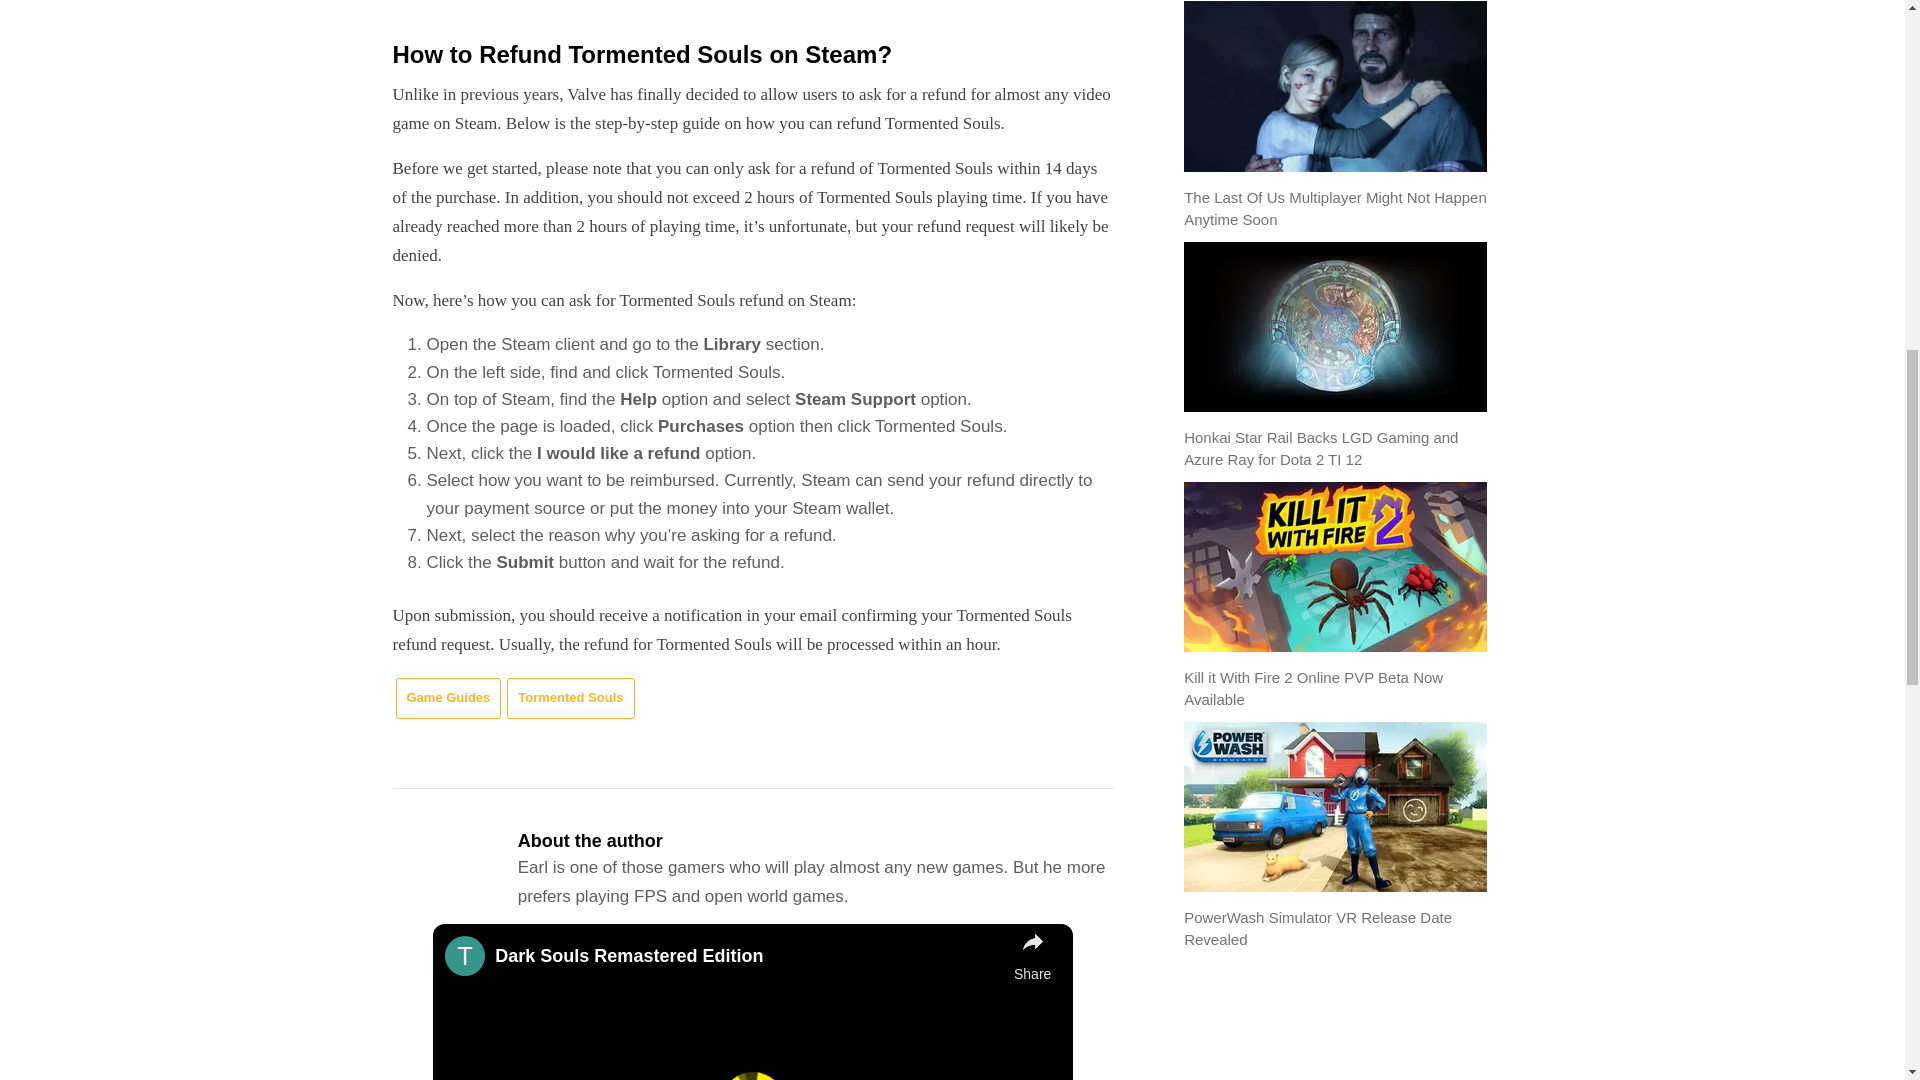 This screenshot has width=1920, height=1080. What do you see at coordinates (1032, 956) in the screenshot?
I see `Share` at bounding box center [1032, 956].